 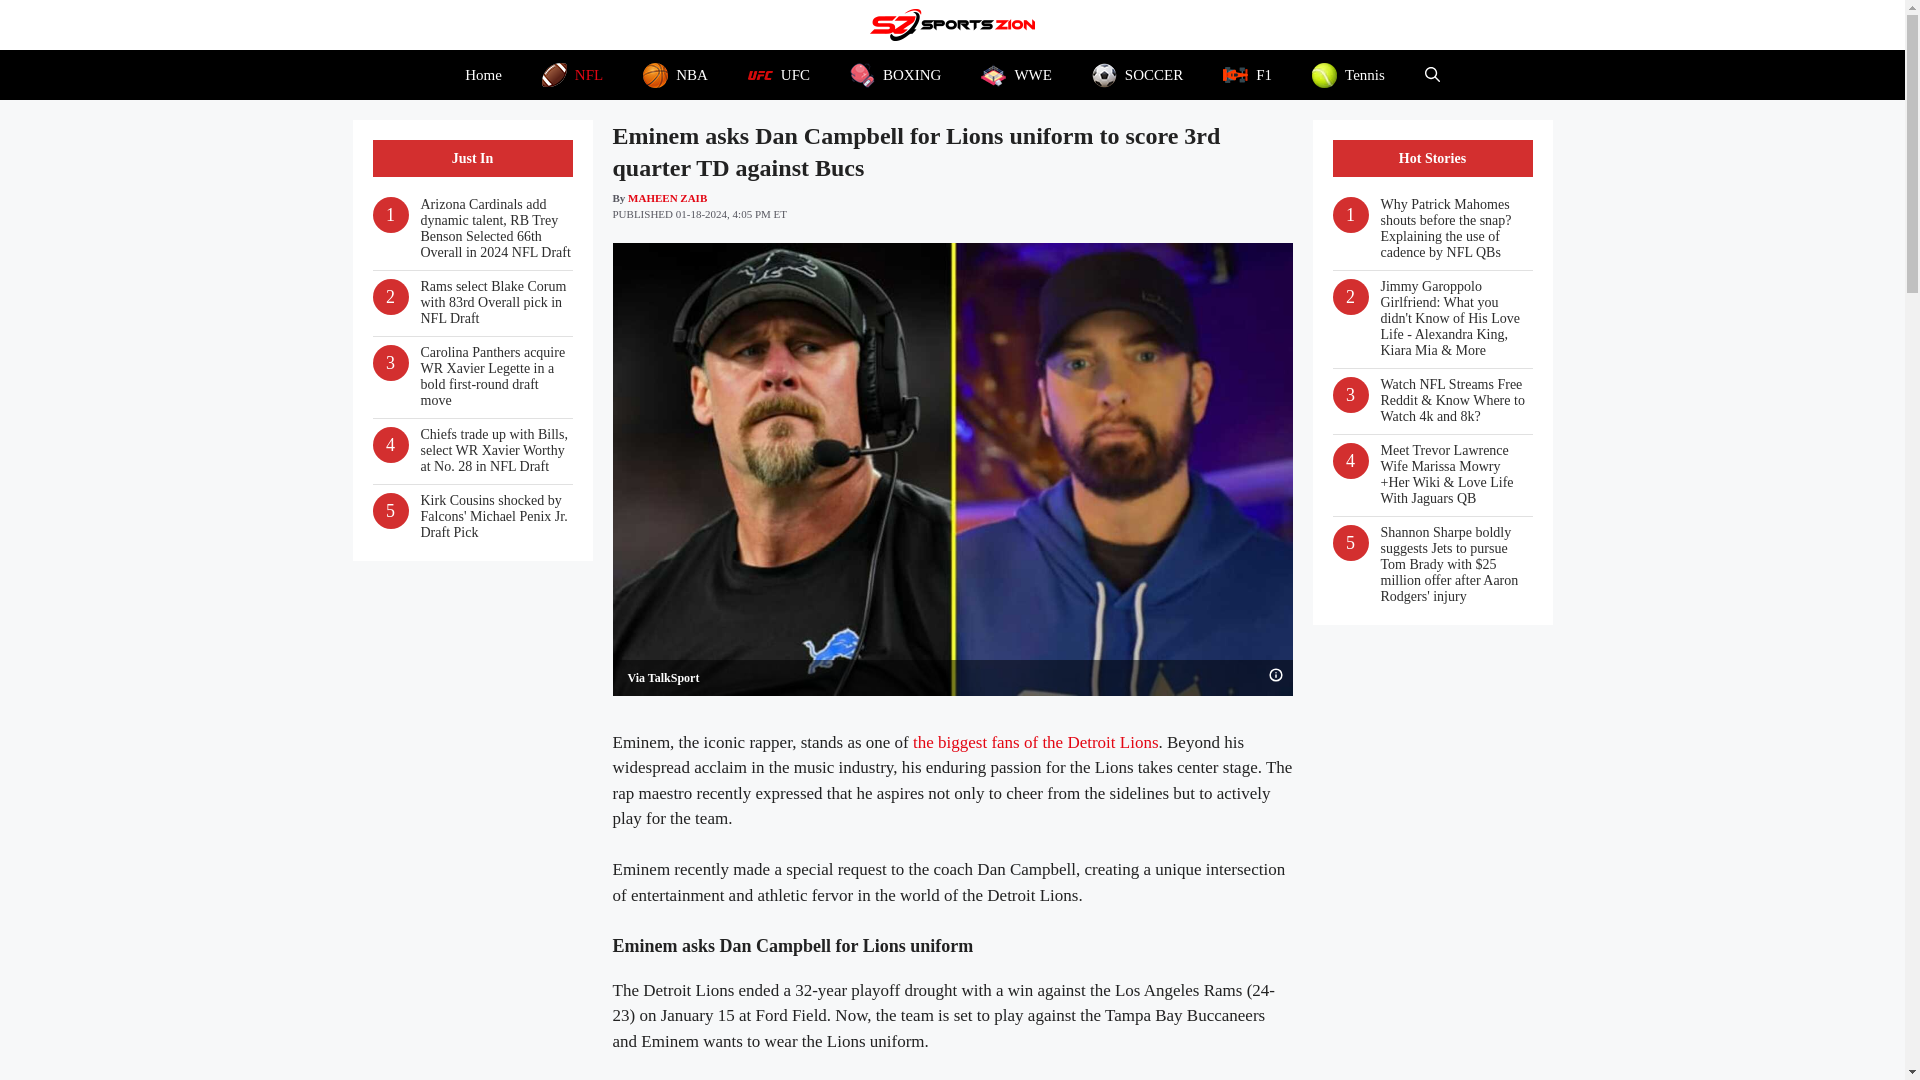 What do you see at coordinates (572, 74) in the screenshot?
I see `NFL` at bounding box center [572, 74].